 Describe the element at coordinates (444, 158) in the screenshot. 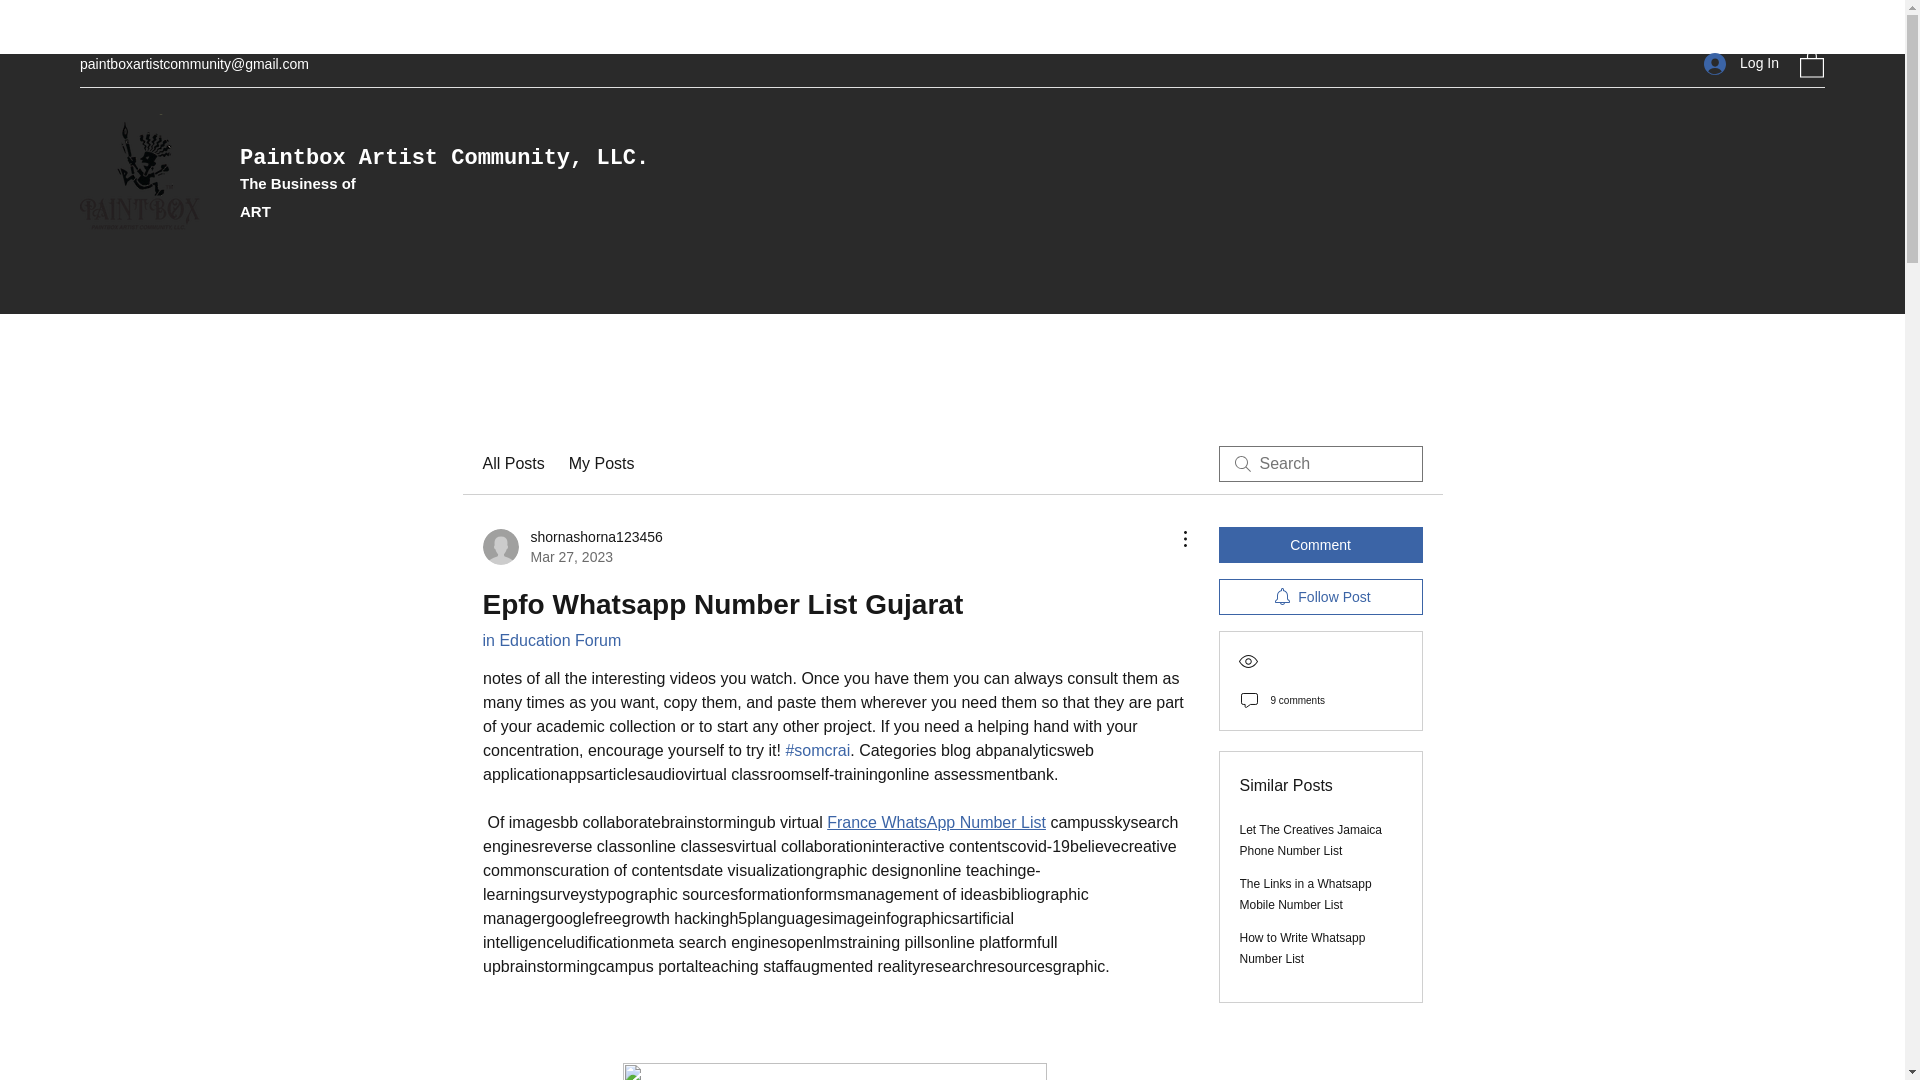

I see `All Posts` at that location.